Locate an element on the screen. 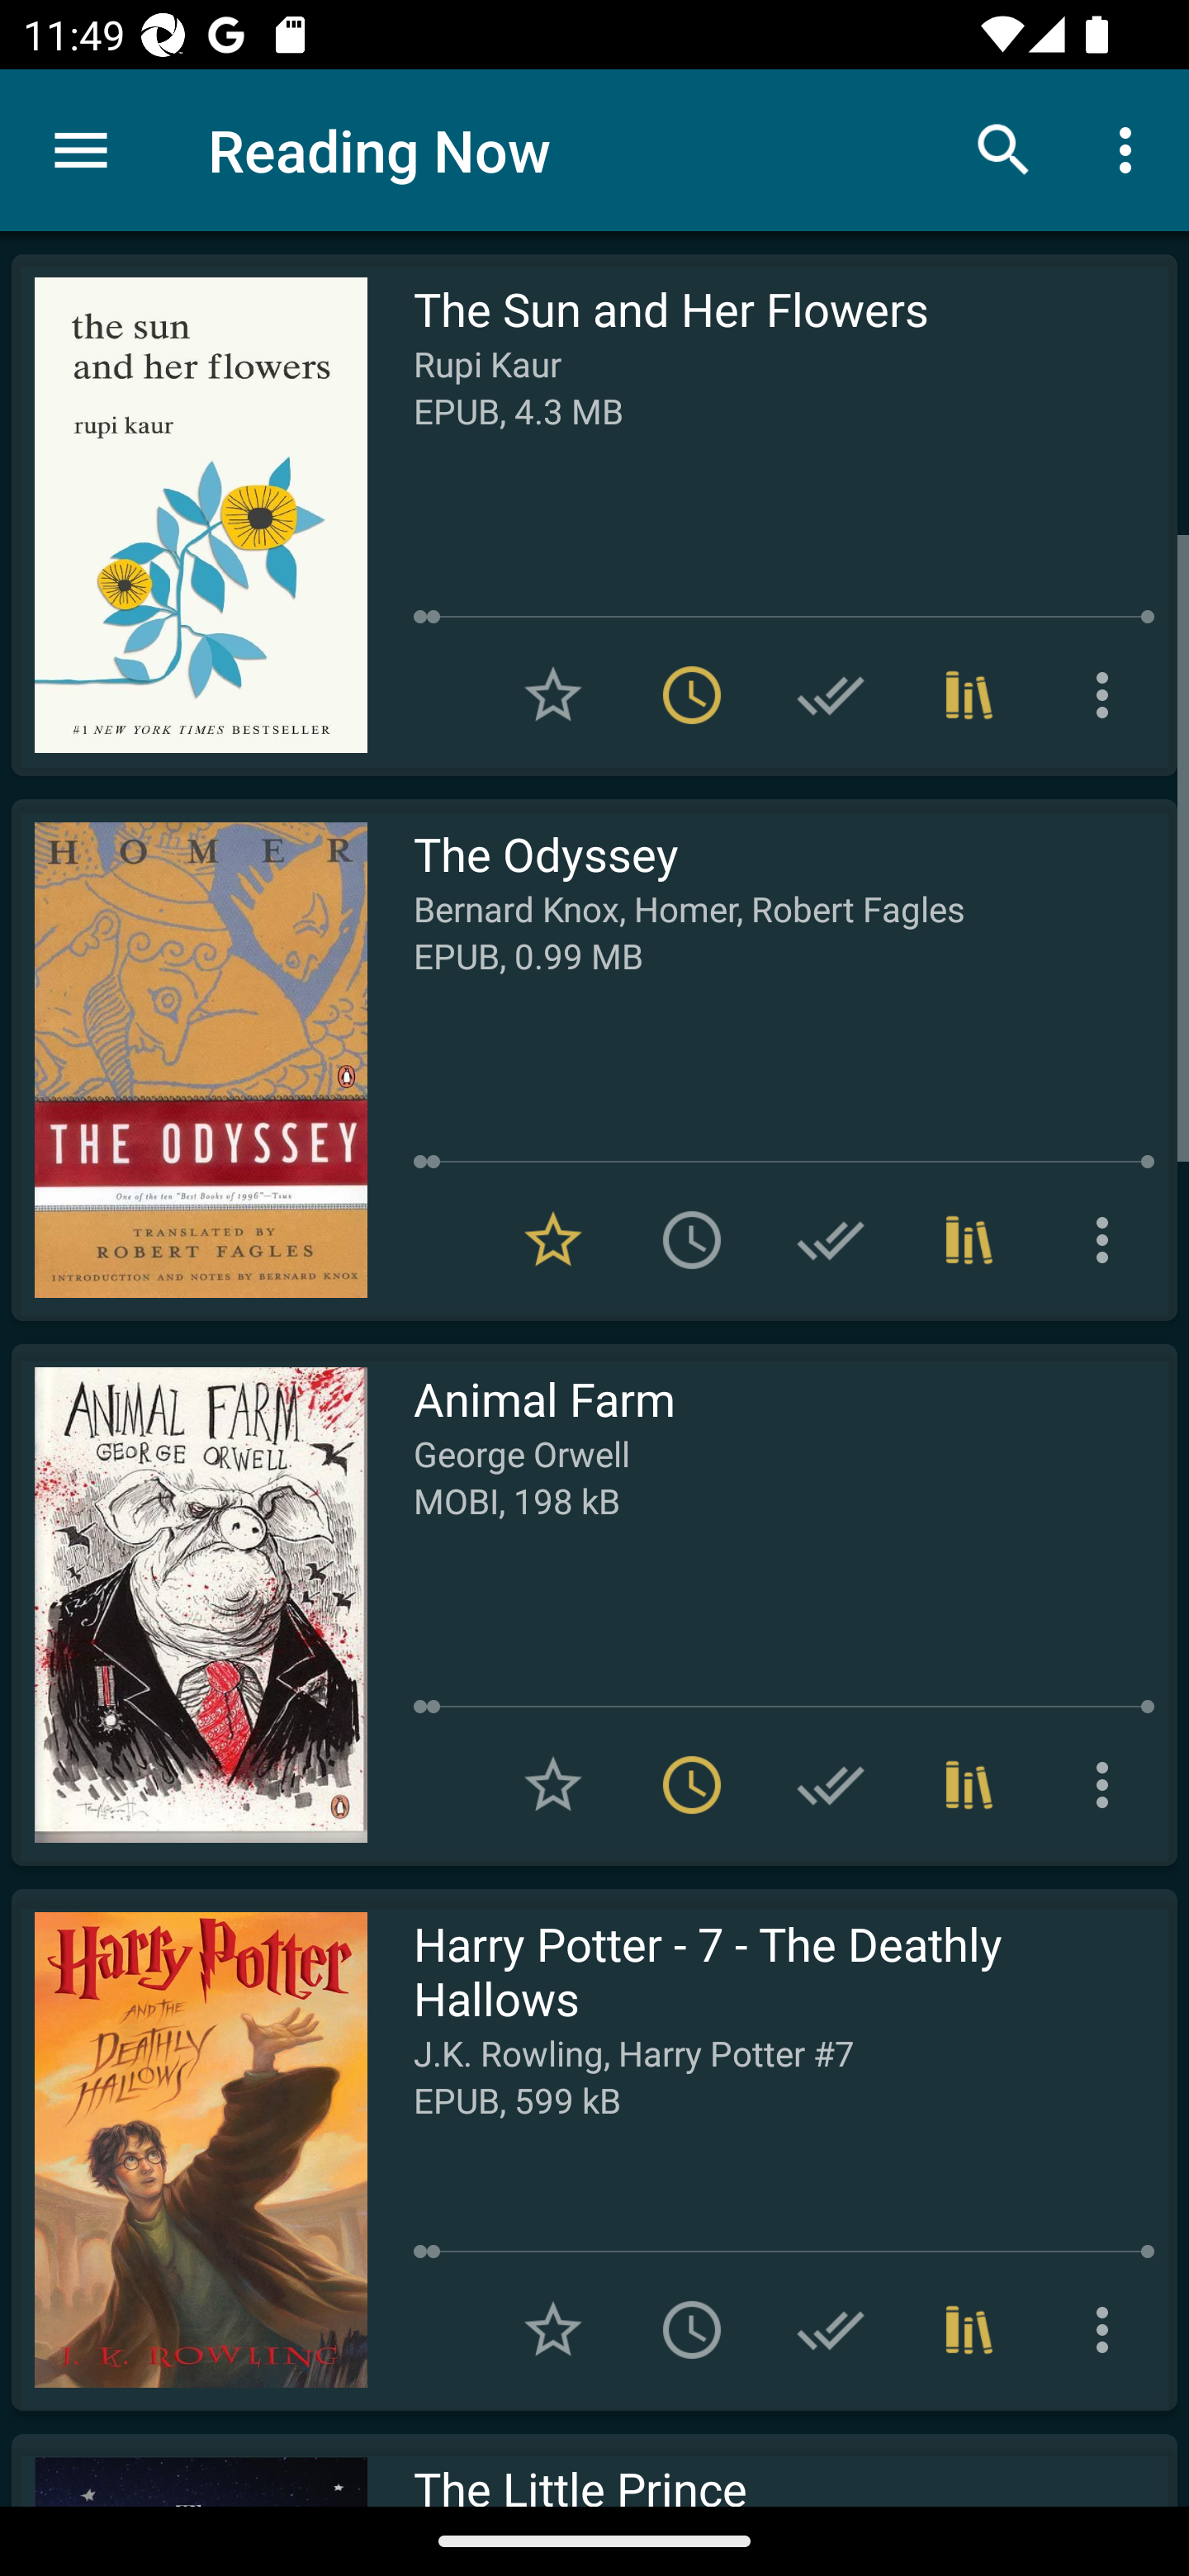 This screenshot has width=1189, height=2576. Read The Sun and Her Flowers is located at coordinates (189, 515).